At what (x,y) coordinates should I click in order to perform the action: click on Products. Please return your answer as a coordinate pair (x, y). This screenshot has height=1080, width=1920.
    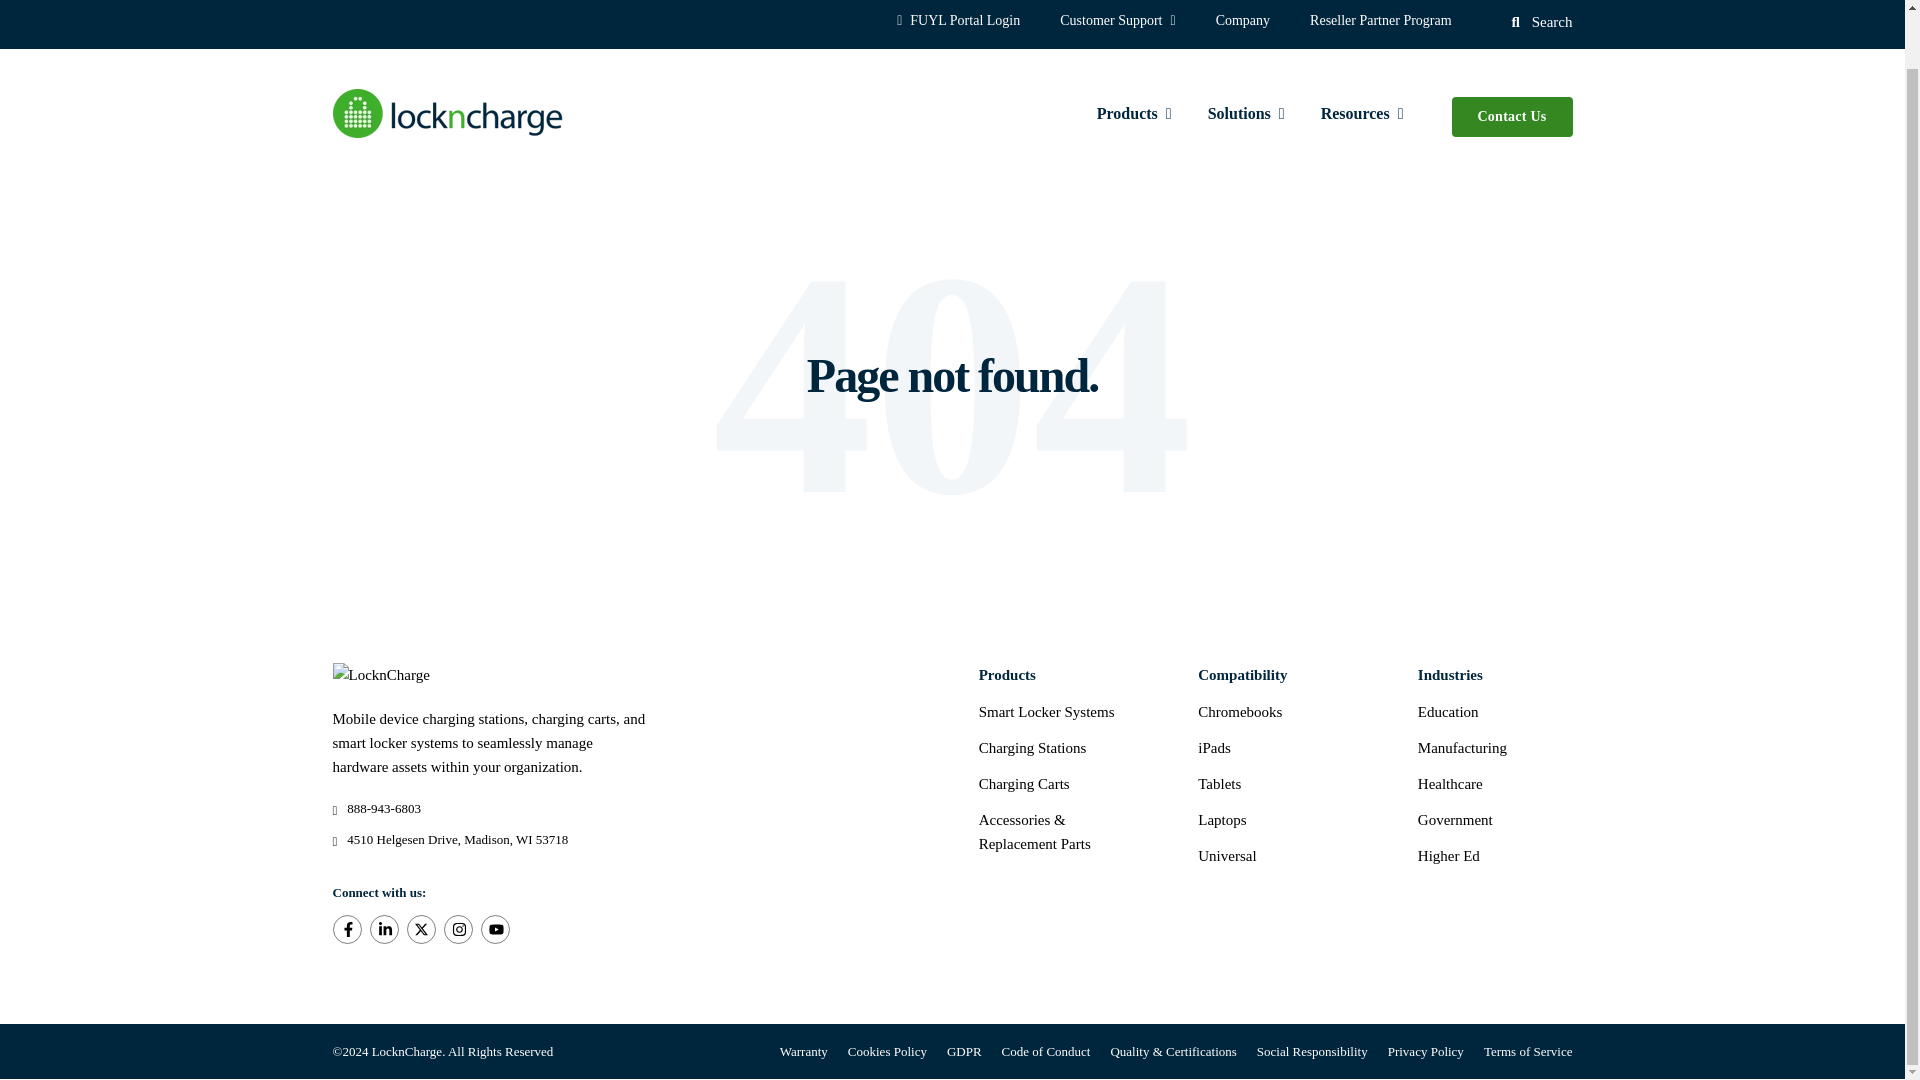
    Looking at the image, I should click on (1134, 116).